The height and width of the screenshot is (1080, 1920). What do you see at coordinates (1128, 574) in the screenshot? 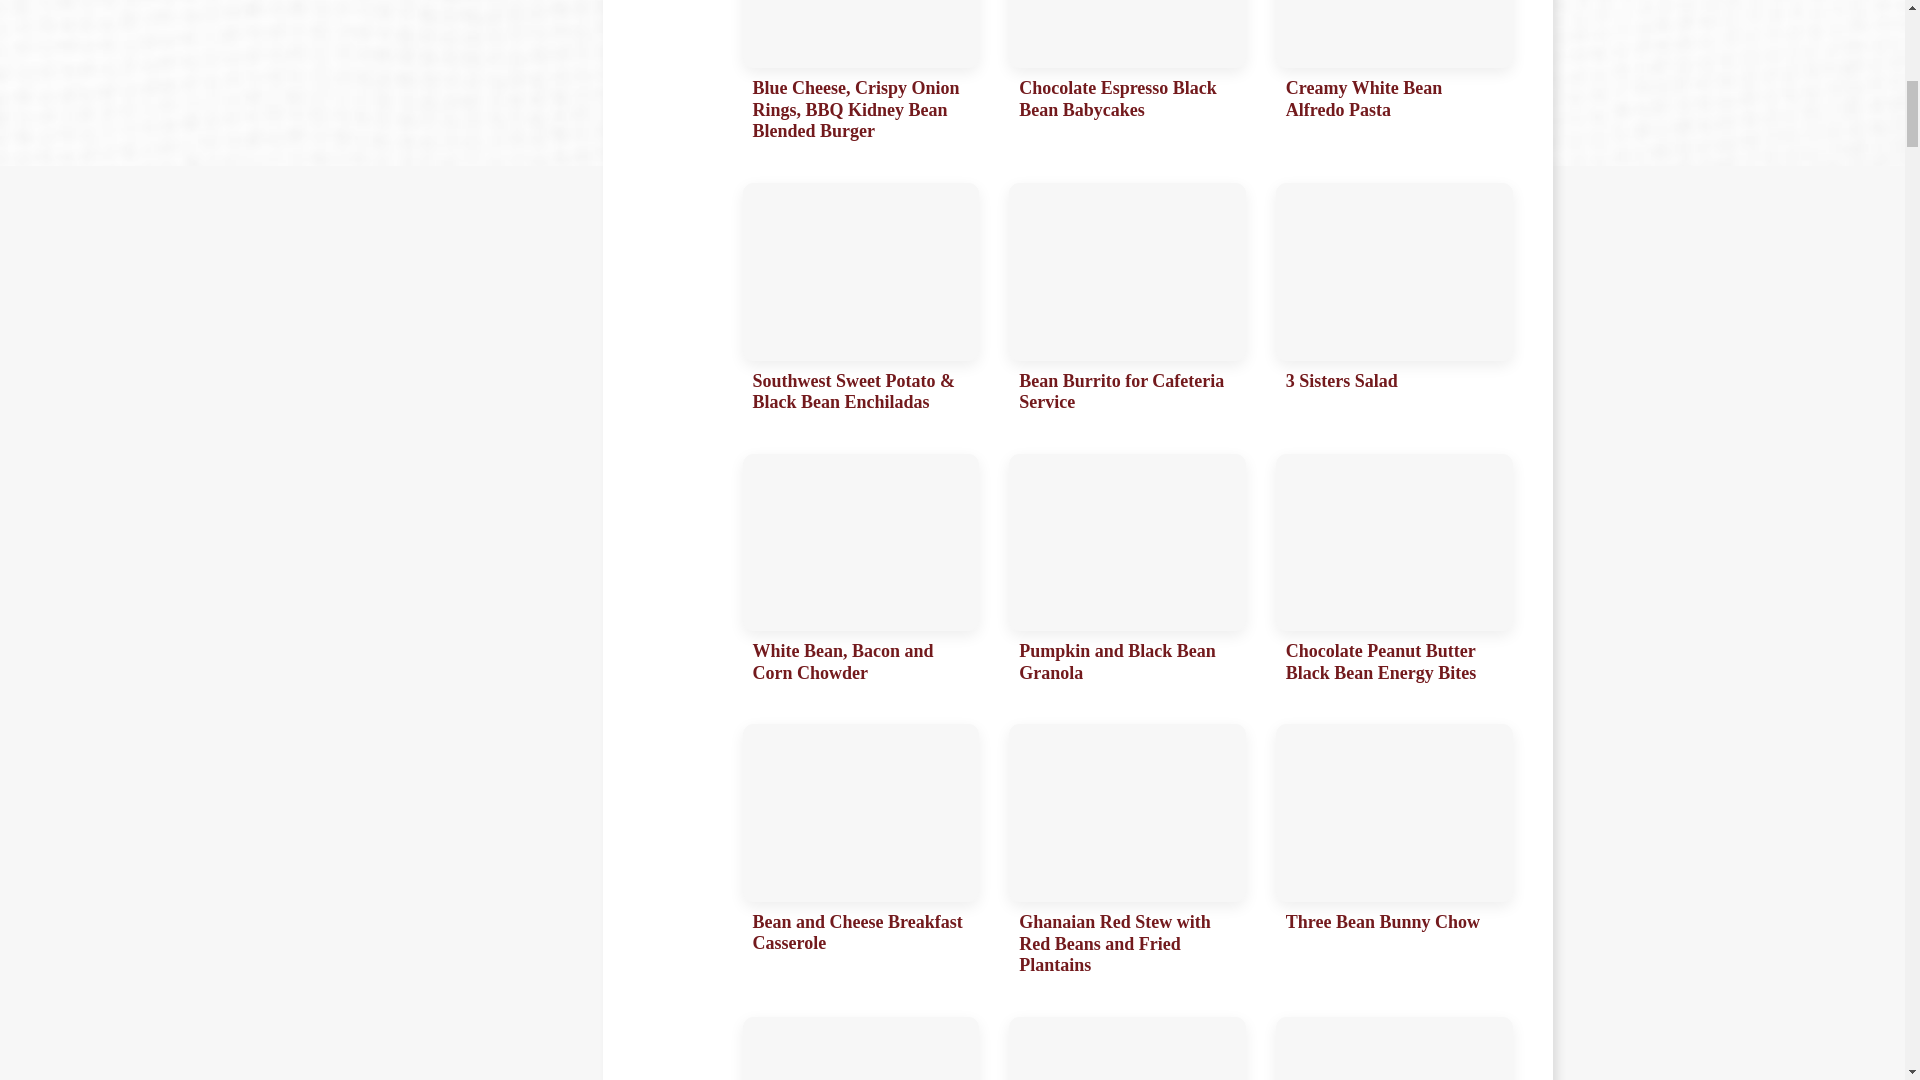
I see `Pumpkin and Black Bean Granola` at bounding box center [1128, 574].